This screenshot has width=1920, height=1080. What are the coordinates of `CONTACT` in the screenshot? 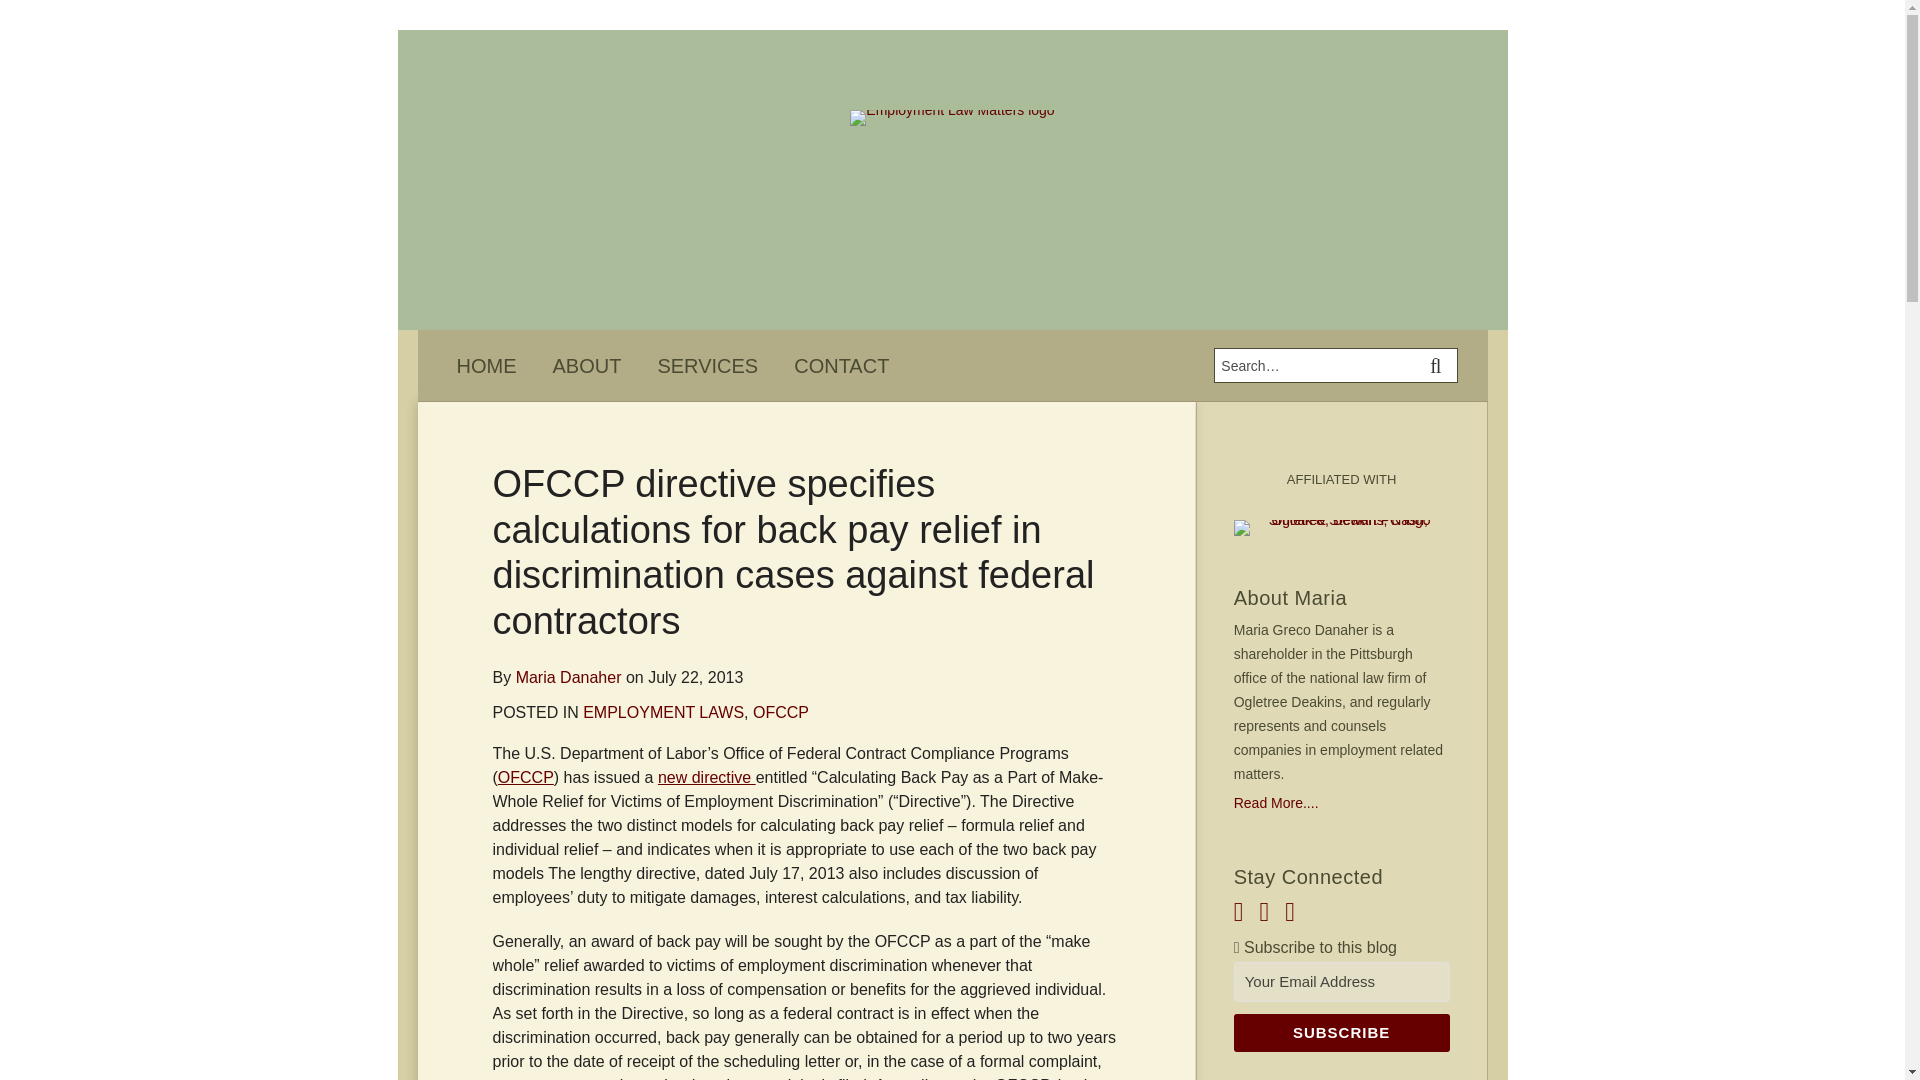 It's located at (841, 366).